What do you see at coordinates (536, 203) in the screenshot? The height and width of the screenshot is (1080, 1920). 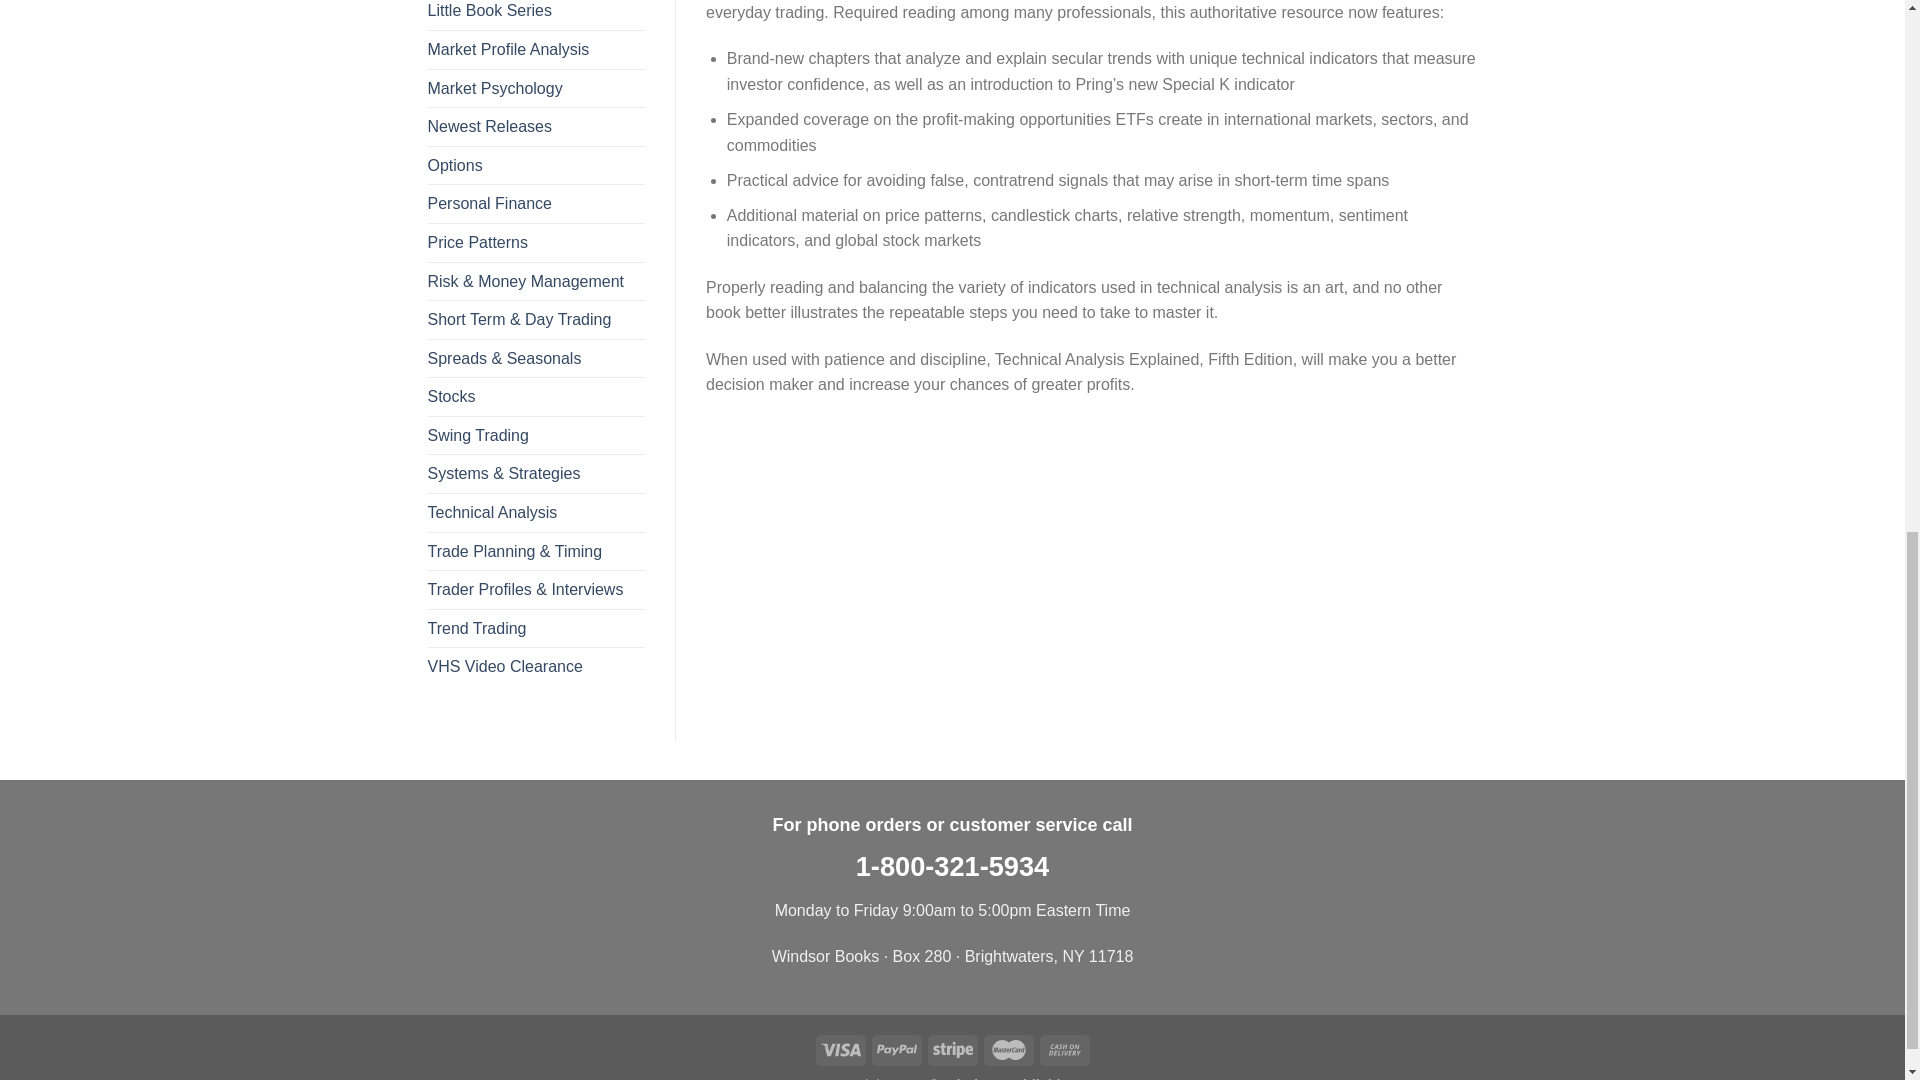 I see `Personal Finance` at bounding box center [536, 203].